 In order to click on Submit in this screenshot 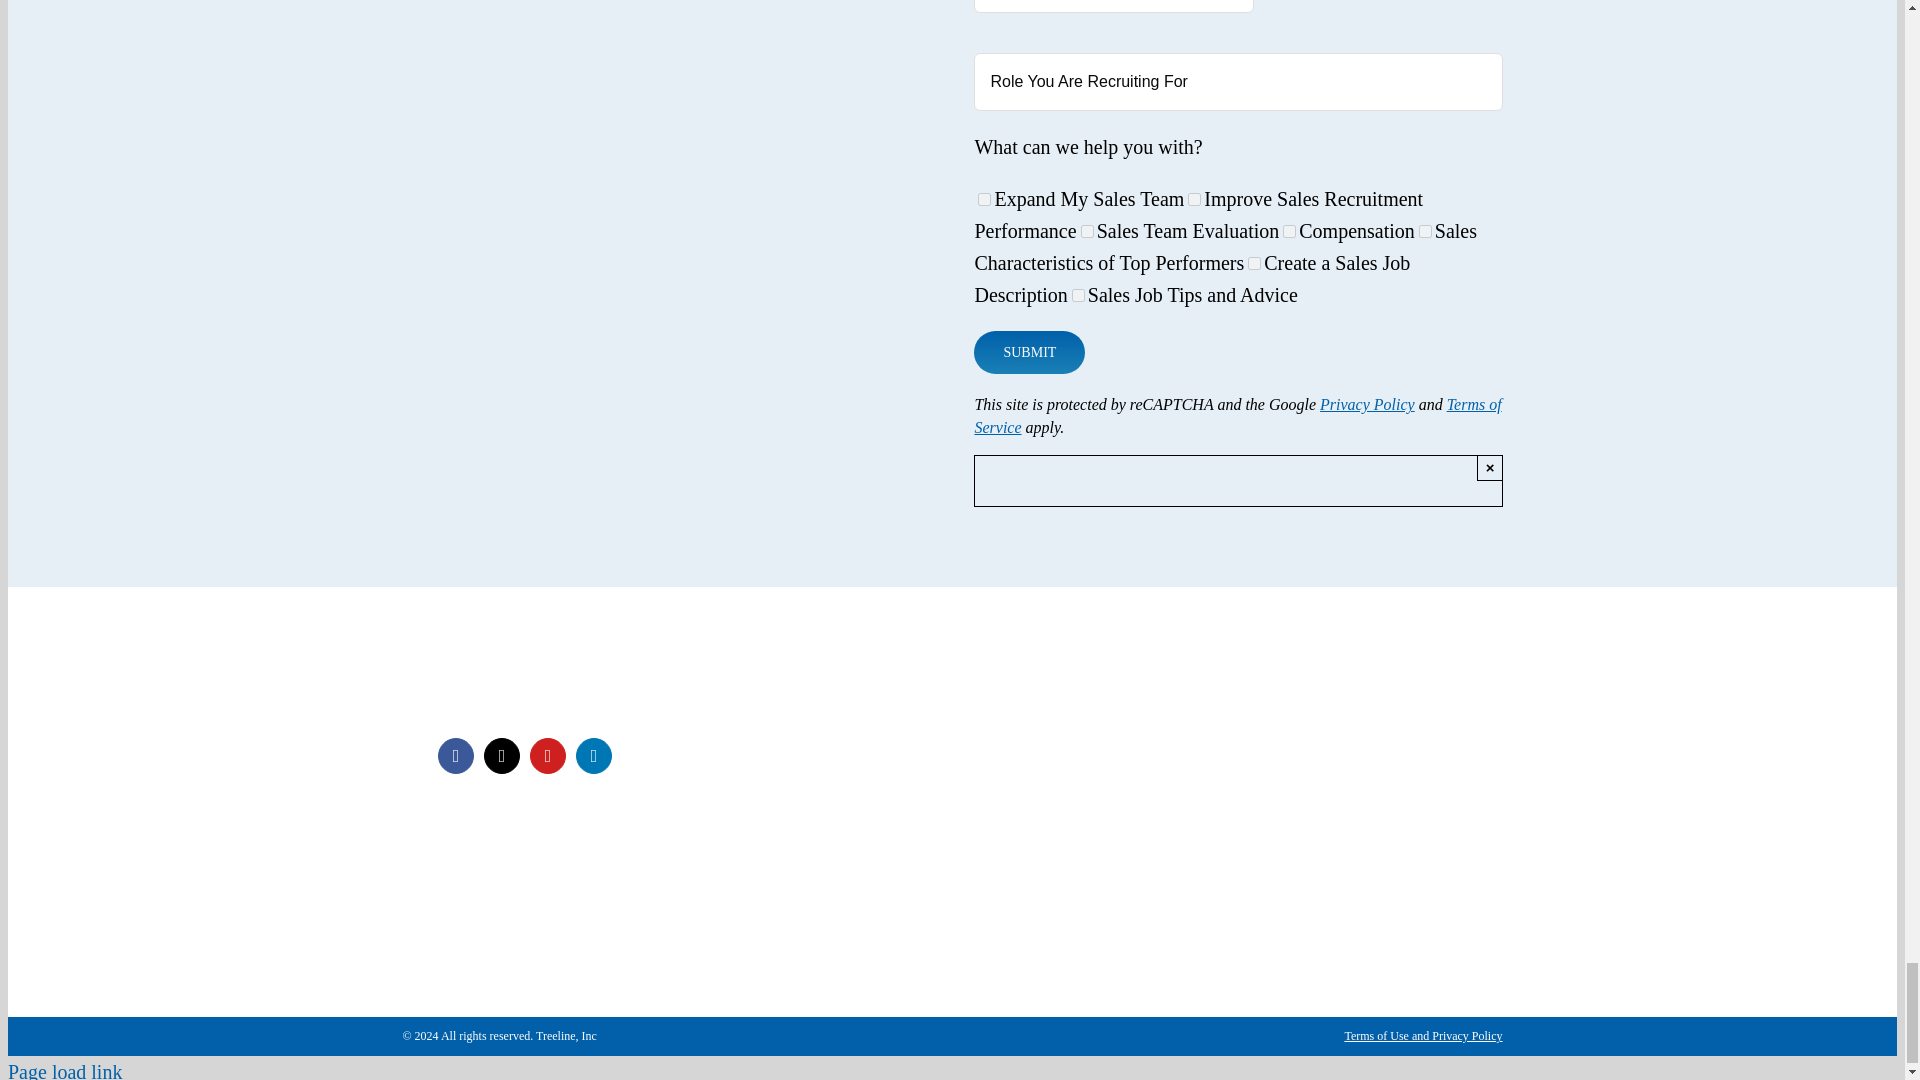, I will do `click(1028, 352)`.